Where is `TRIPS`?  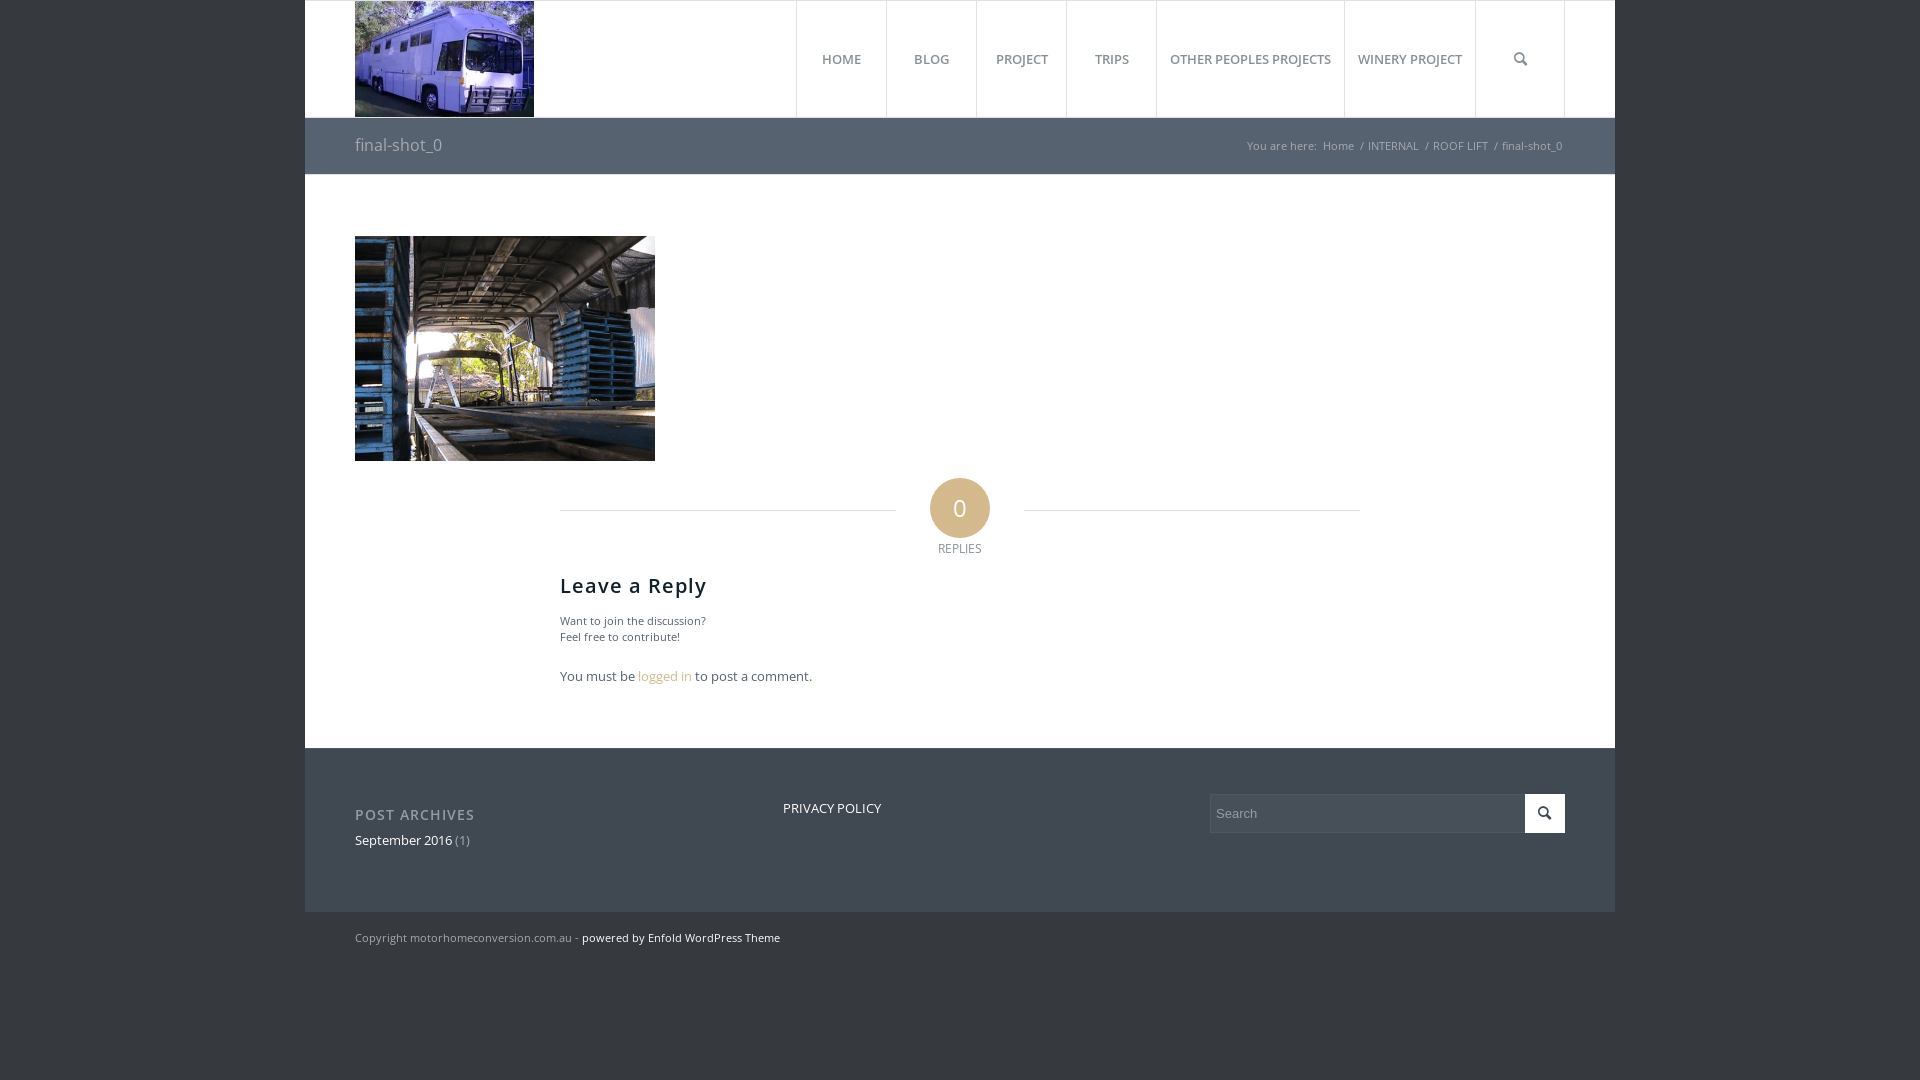
TRIPS is located at coordinates (1111, 59).